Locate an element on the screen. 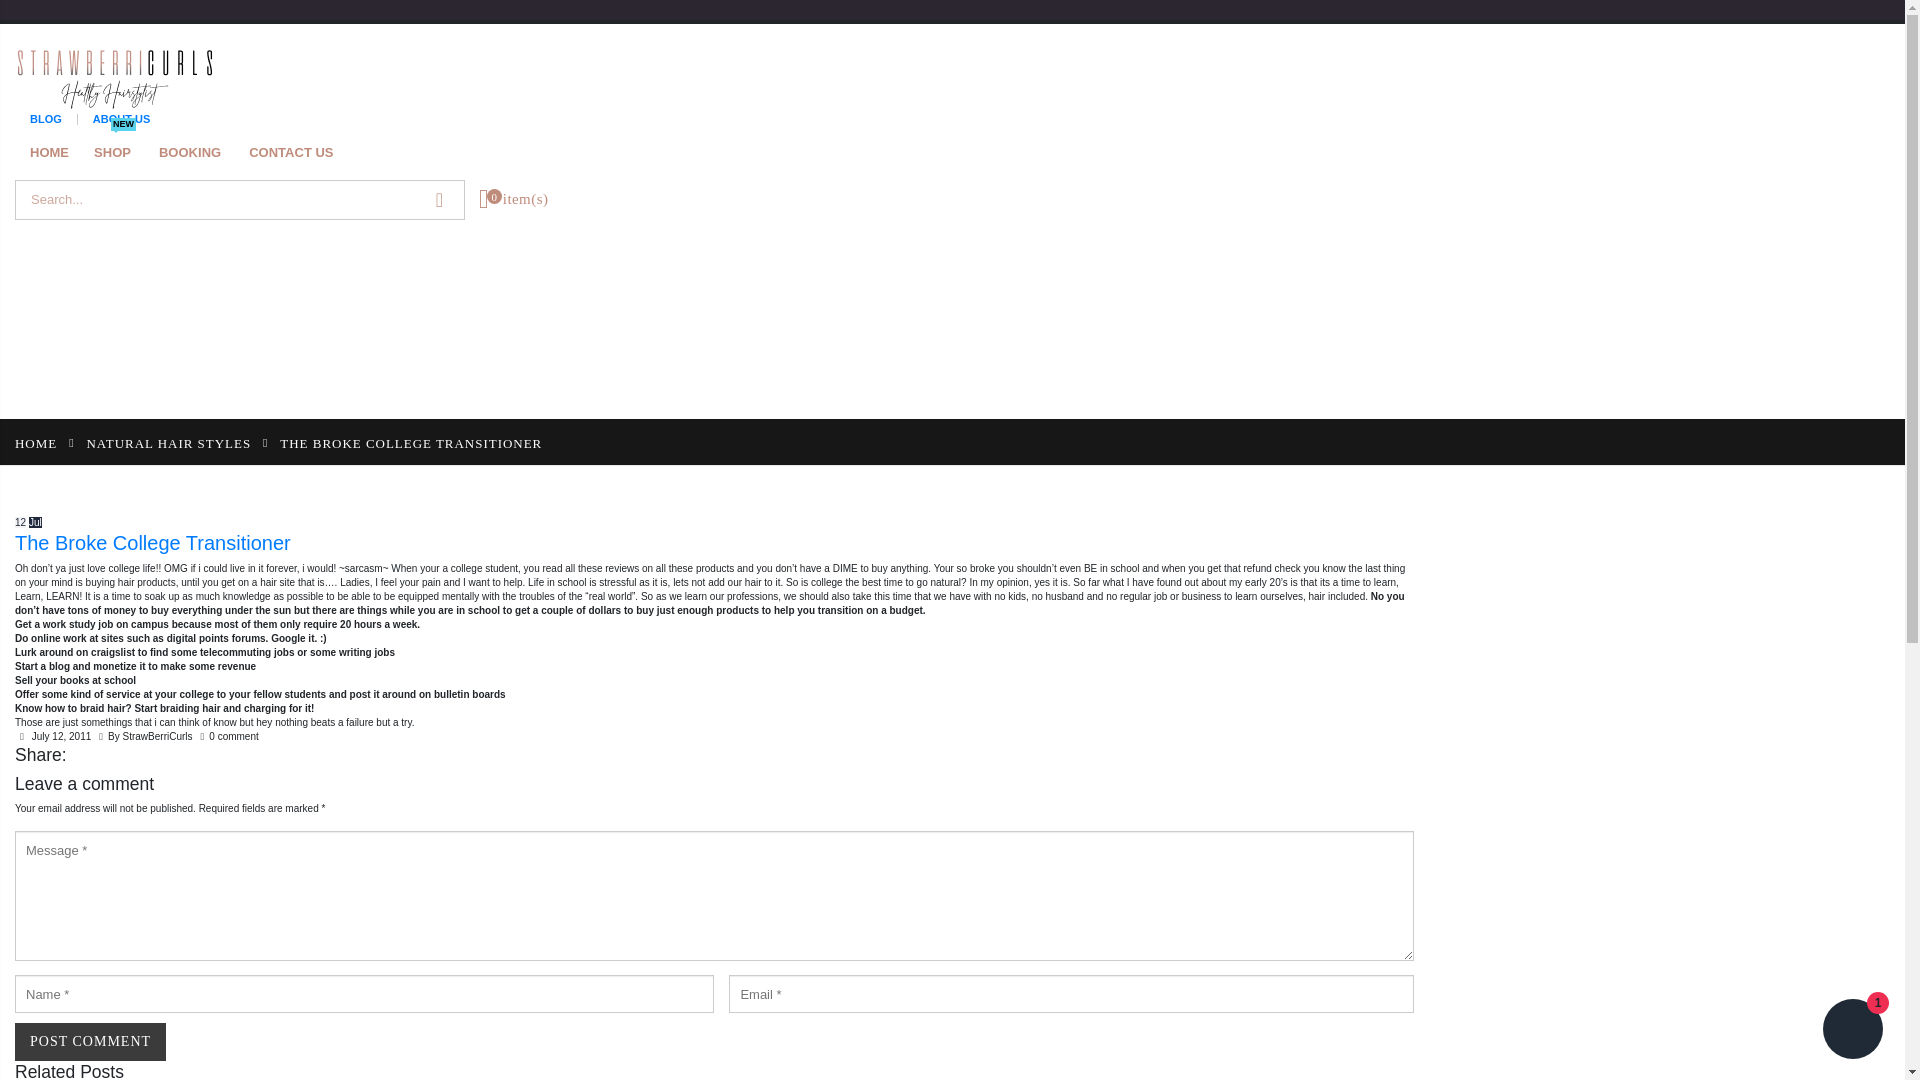  Search is located at coordinates (36, 442).